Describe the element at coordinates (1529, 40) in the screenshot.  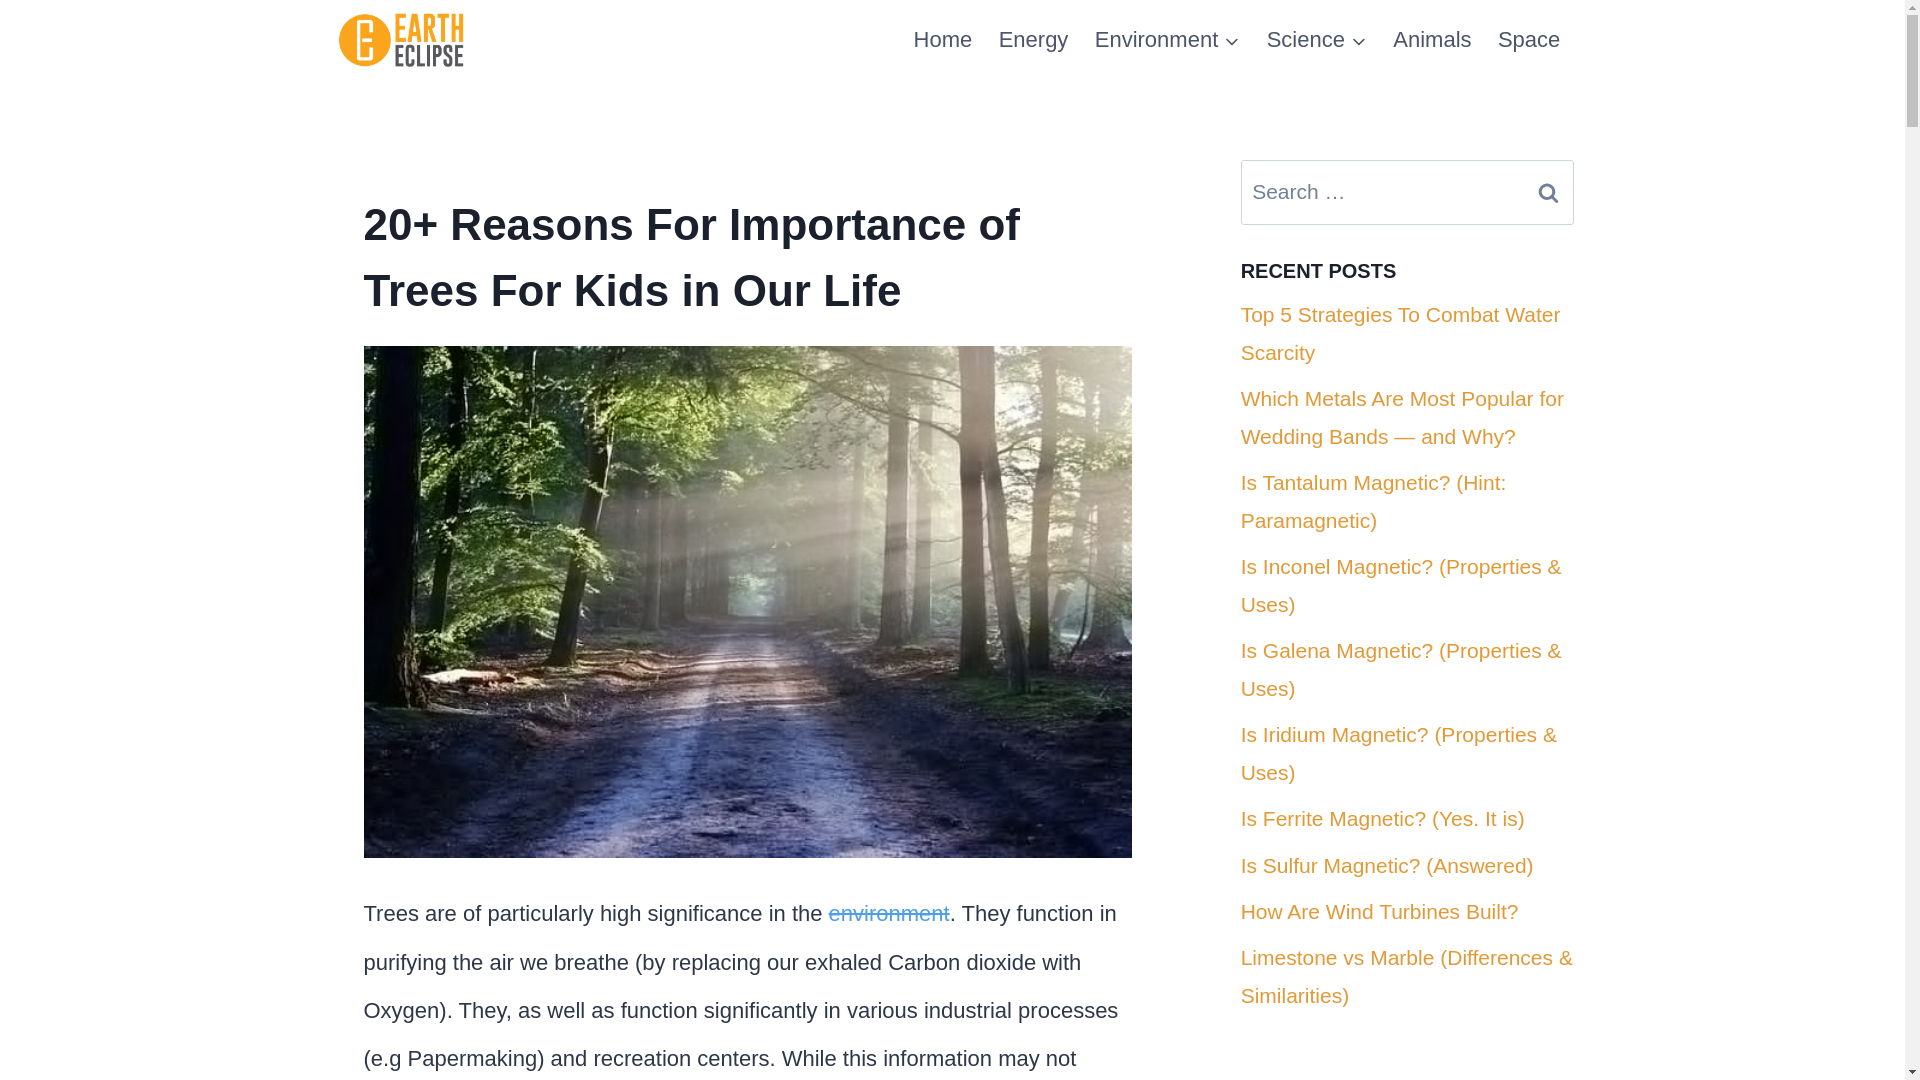
I see `Space` at that location.